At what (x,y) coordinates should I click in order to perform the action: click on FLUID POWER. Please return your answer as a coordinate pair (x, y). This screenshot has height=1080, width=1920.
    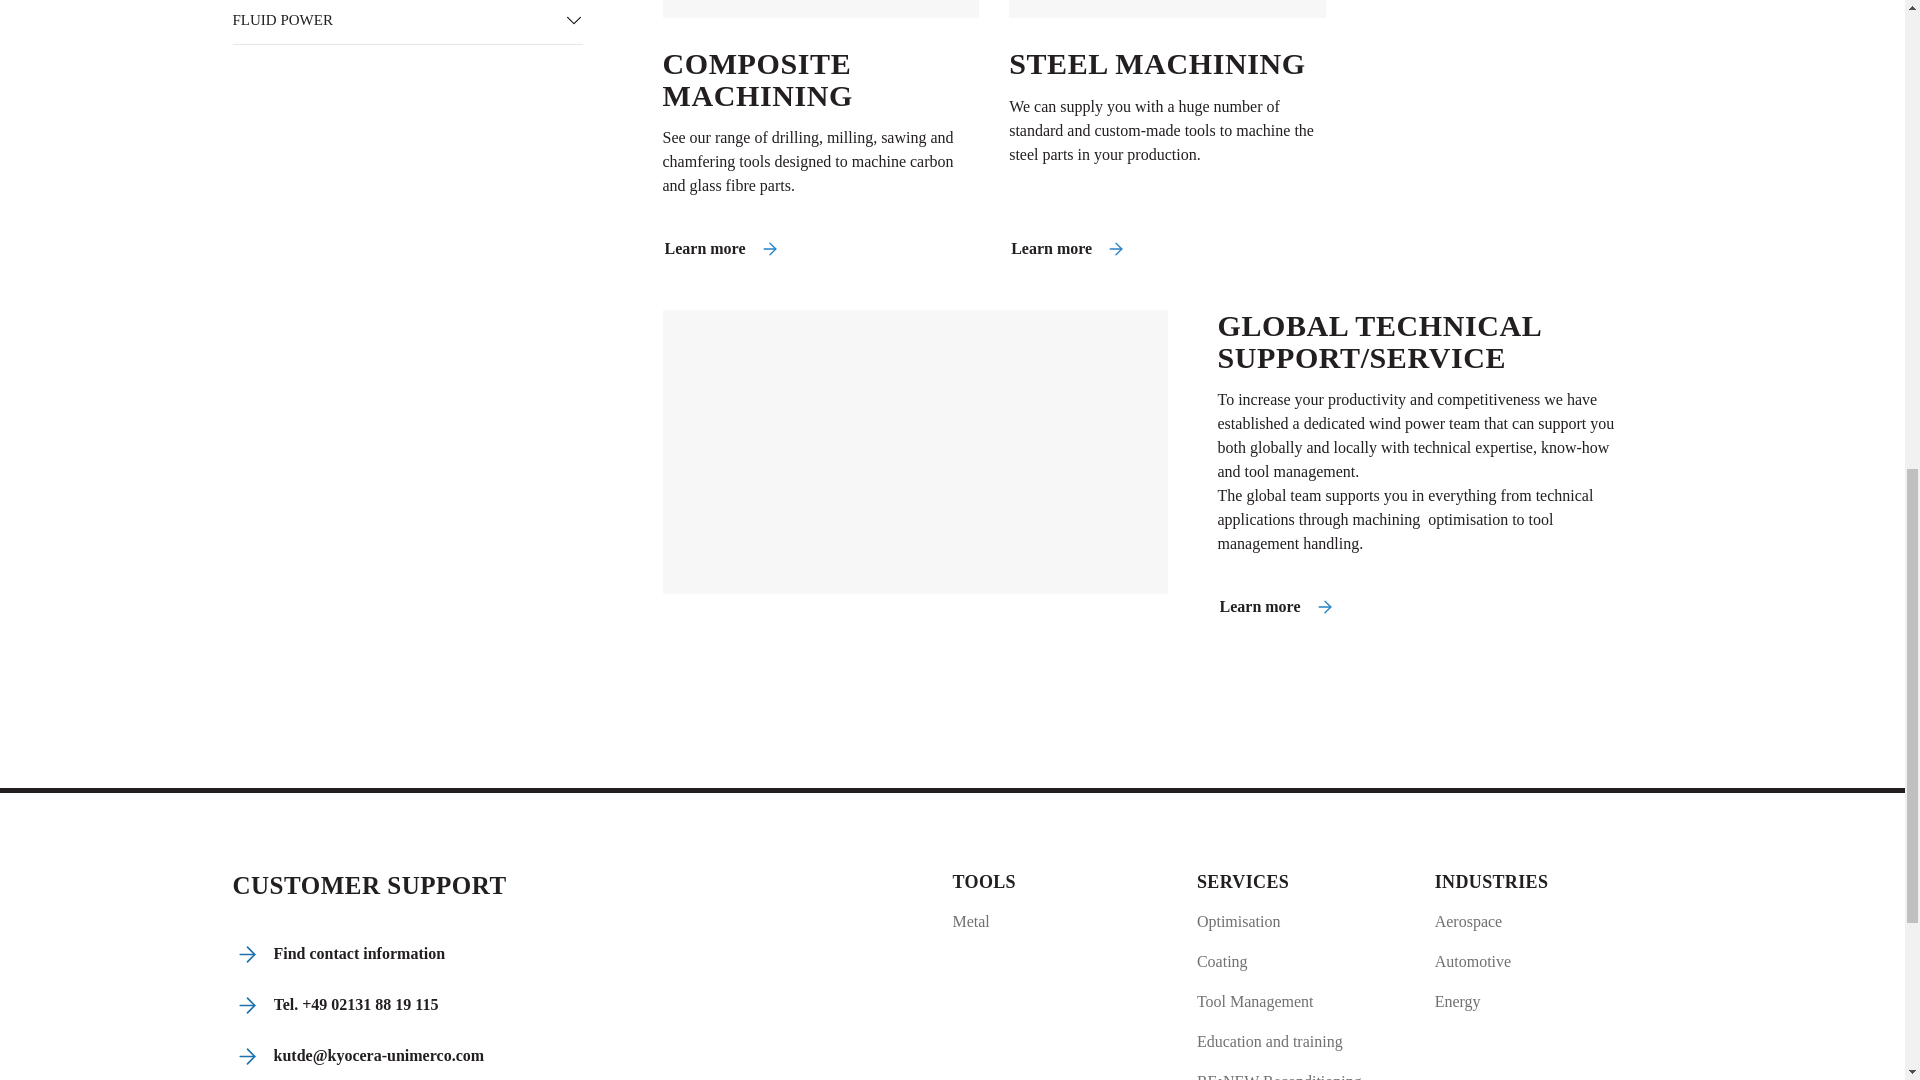
    Looking at the image, I should click on (390, 22).